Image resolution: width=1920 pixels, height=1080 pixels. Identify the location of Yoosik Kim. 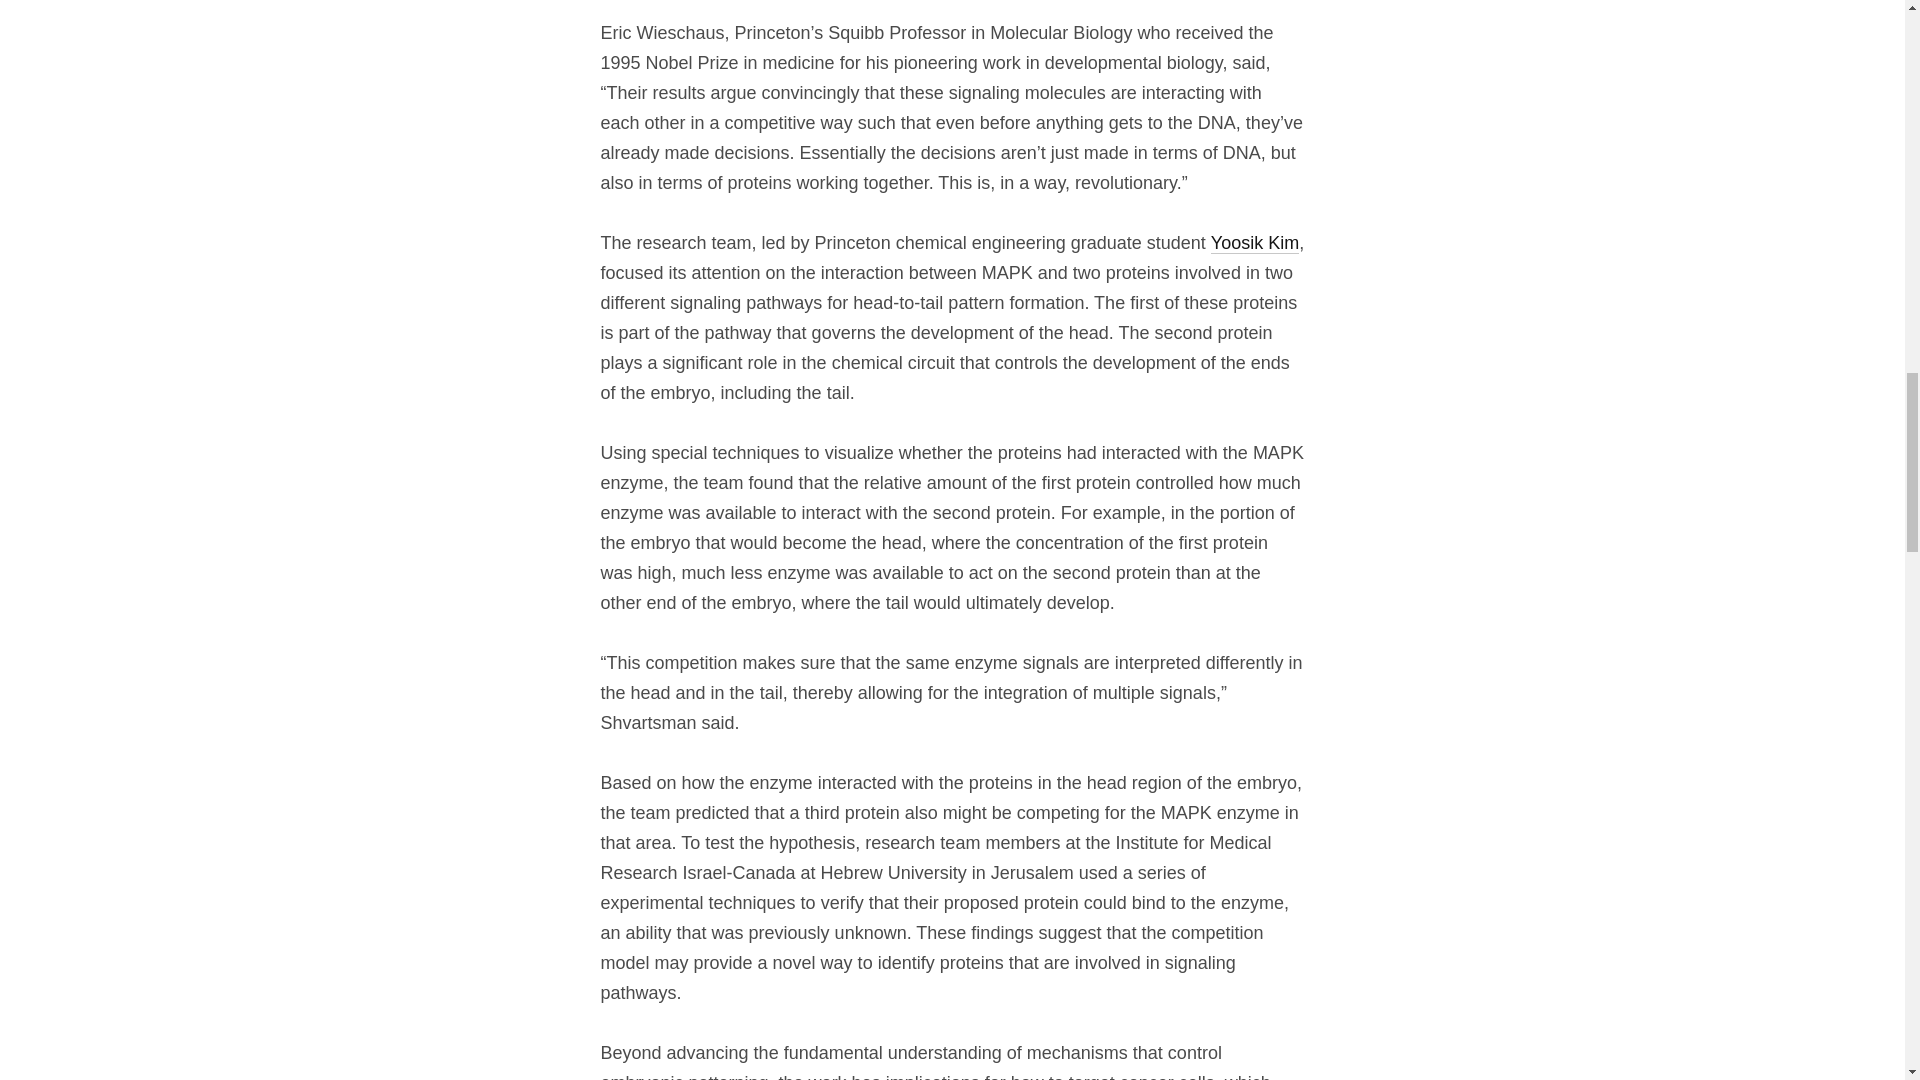
(1255, 243).